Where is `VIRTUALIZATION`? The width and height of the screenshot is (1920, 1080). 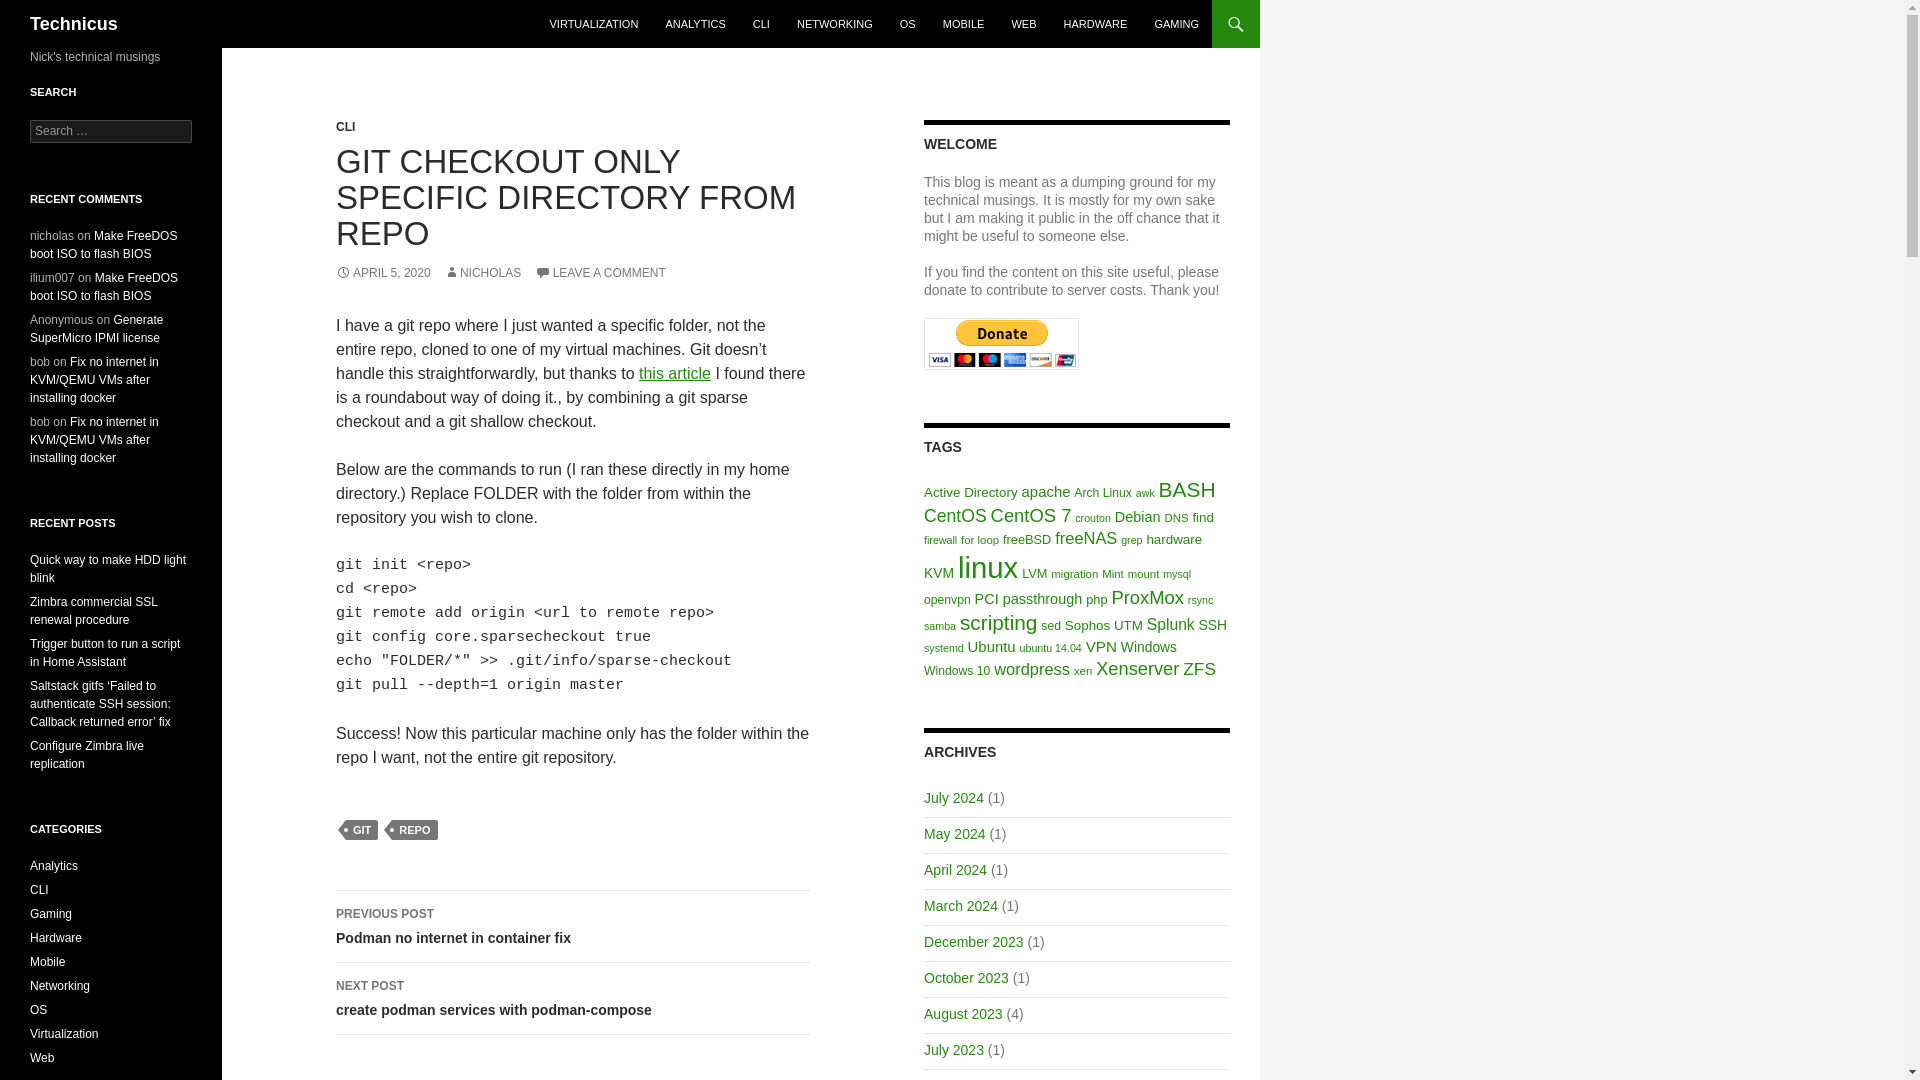
VIRTUALIZATION is located at coordinates (594, 24).